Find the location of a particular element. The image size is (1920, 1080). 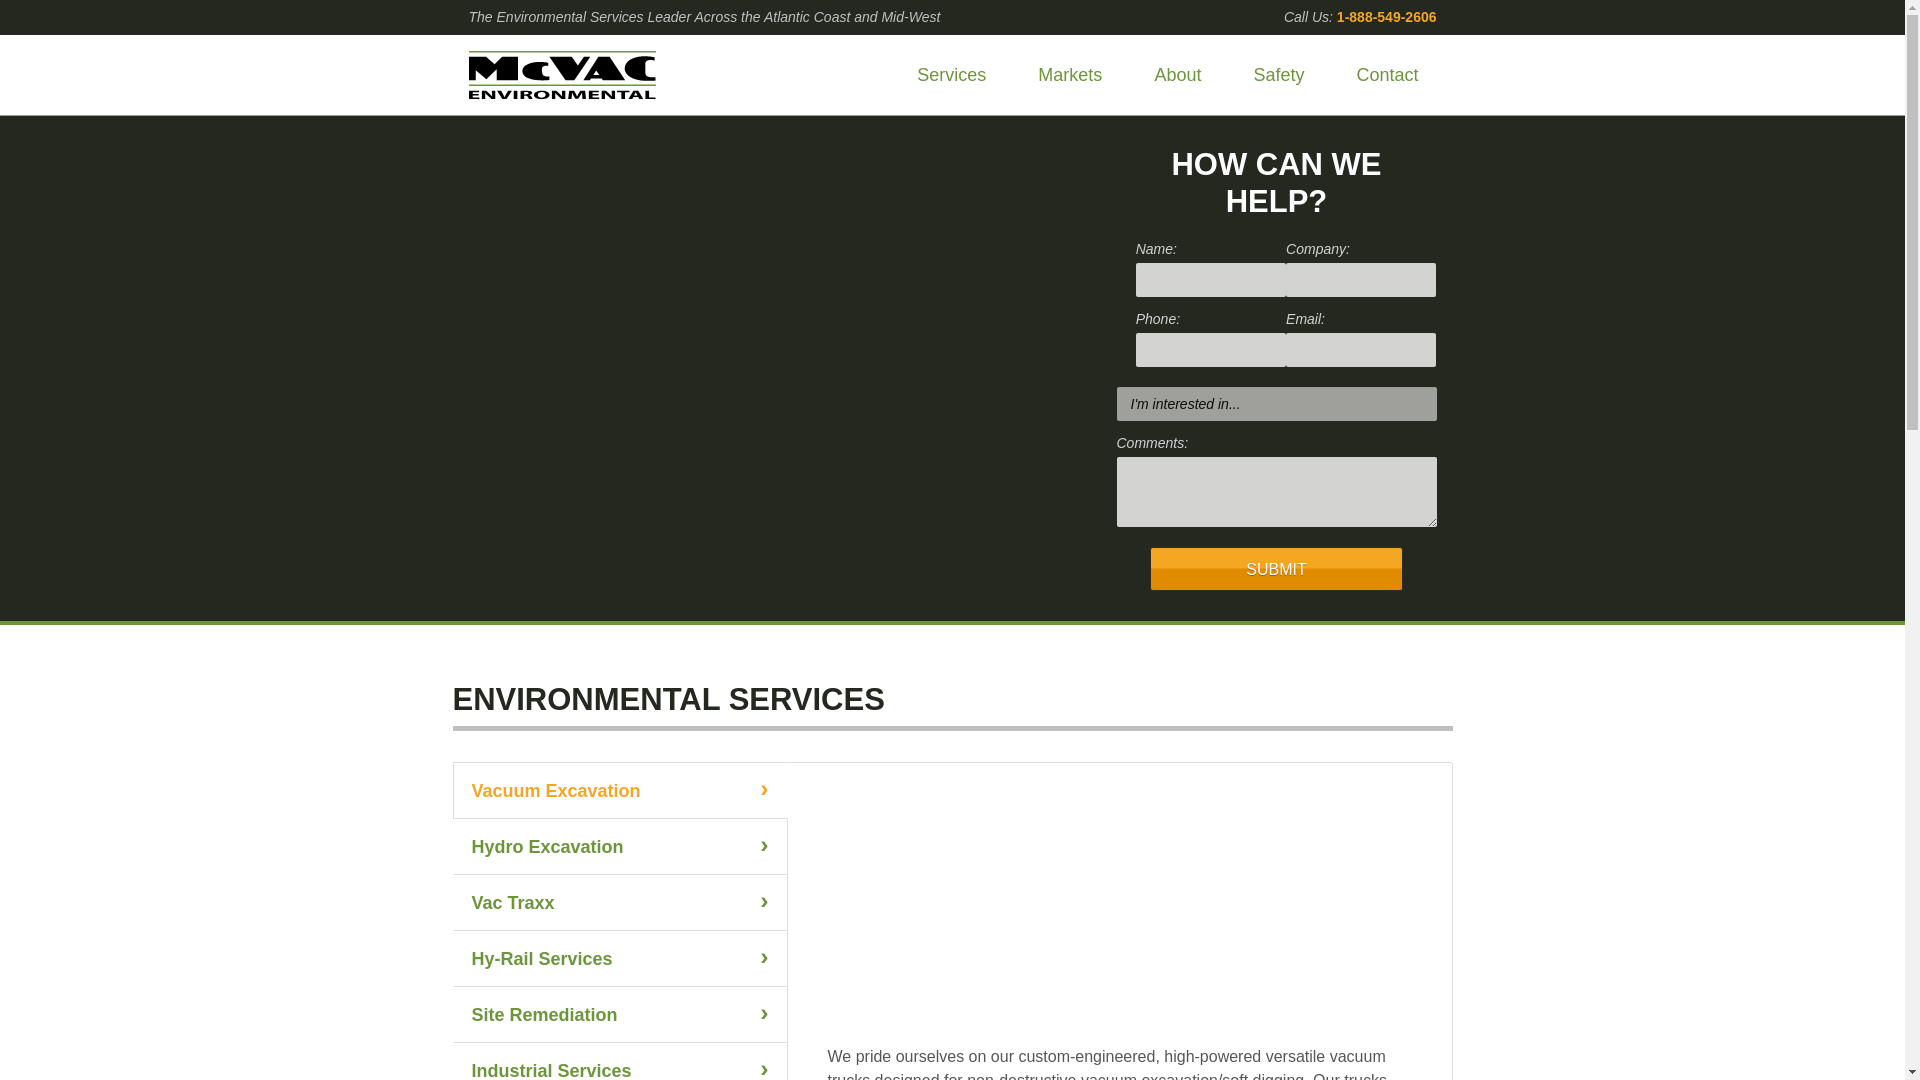

SUBMIT is located at coordinates (1276, 568).